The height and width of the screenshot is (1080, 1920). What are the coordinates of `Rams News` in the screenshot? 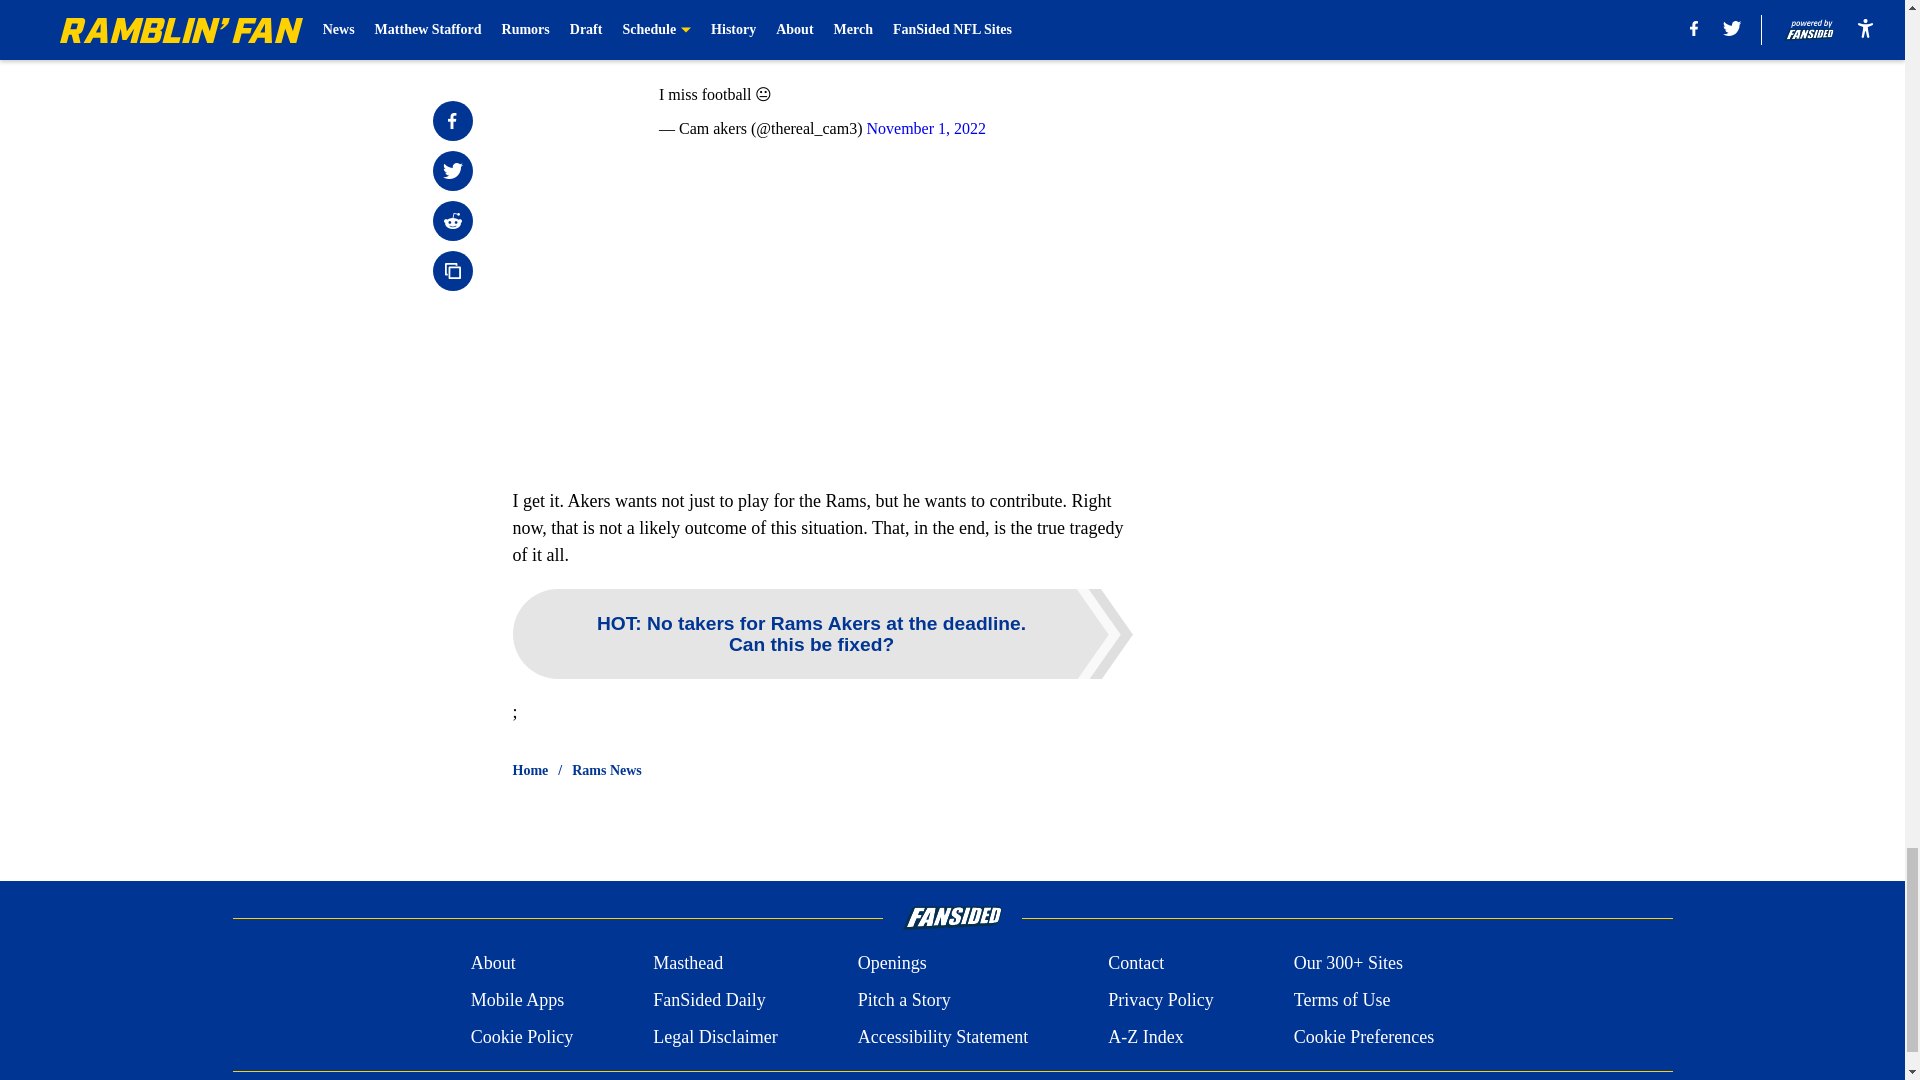 It's located at (606, 770).